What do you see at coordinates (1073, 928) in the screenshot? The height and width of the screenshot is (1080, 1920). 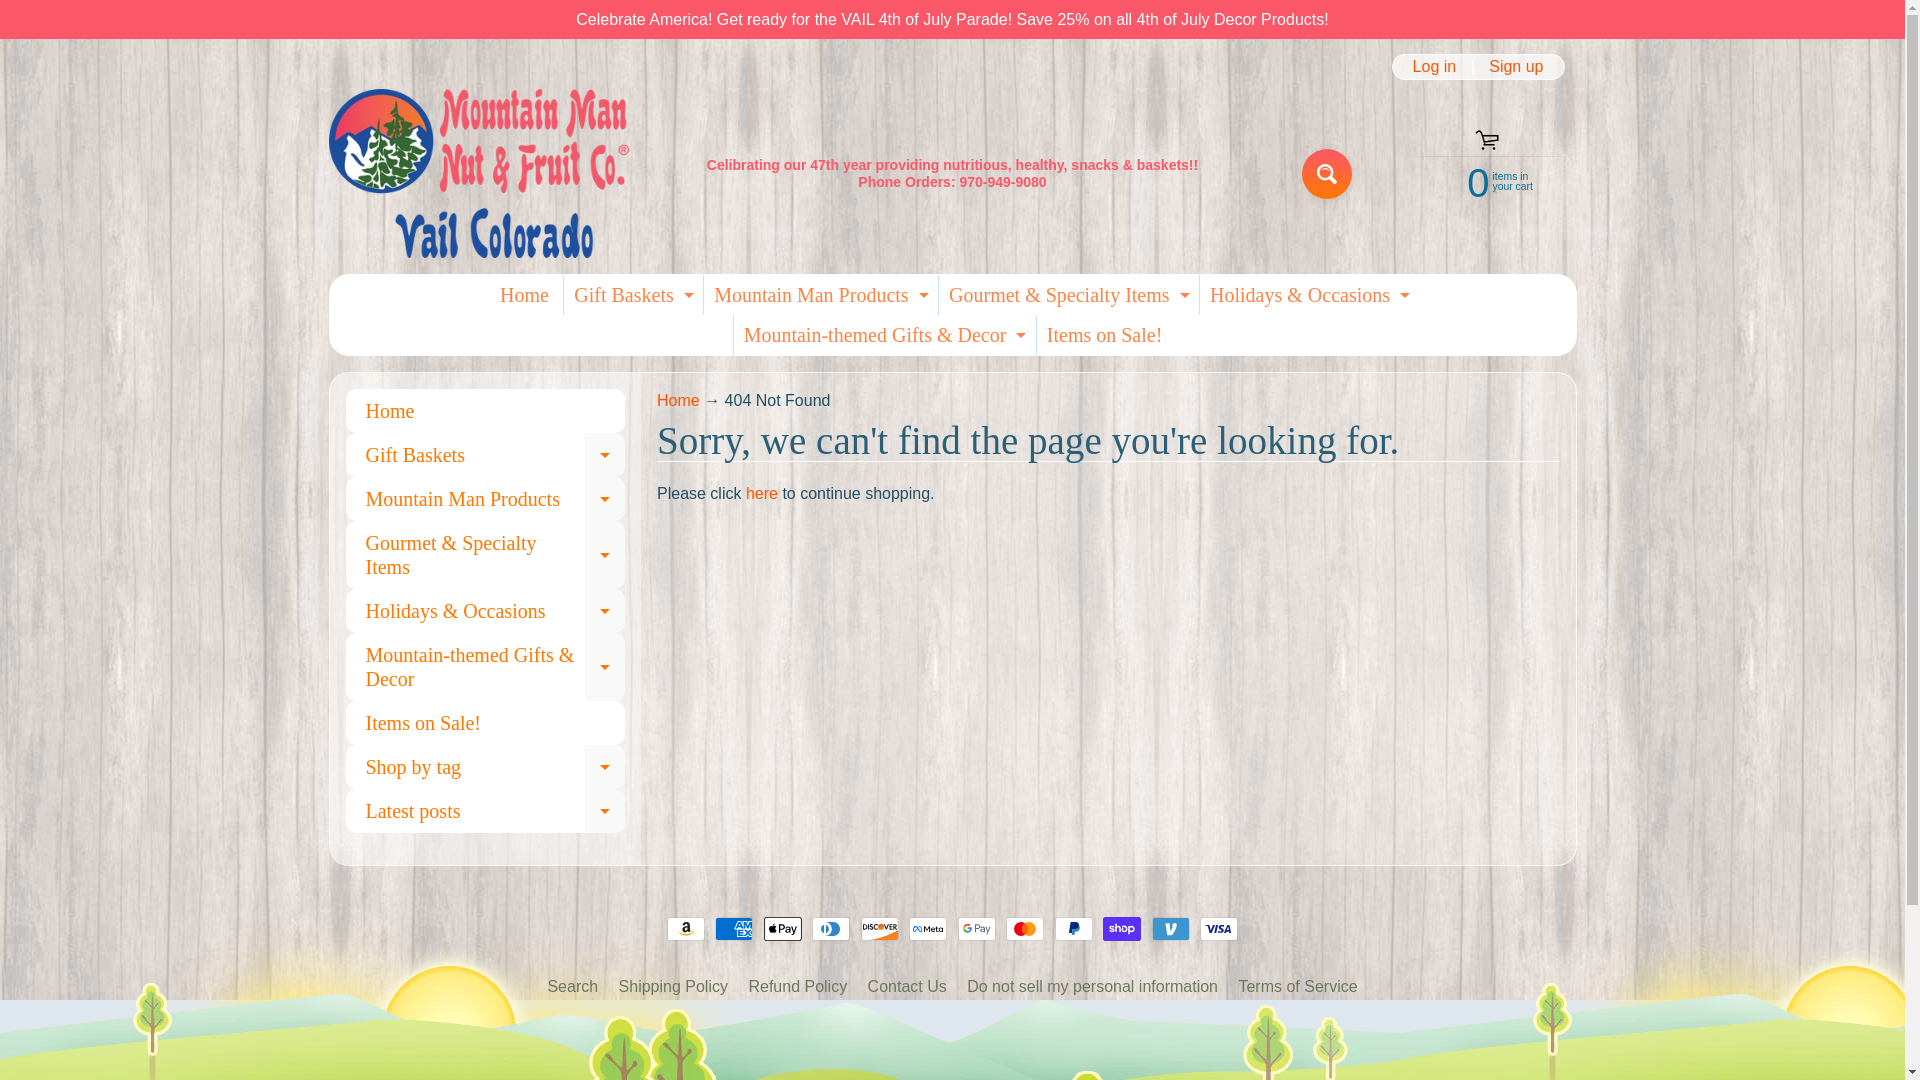 I see `PayPal` at bounding box center [1073, 928].